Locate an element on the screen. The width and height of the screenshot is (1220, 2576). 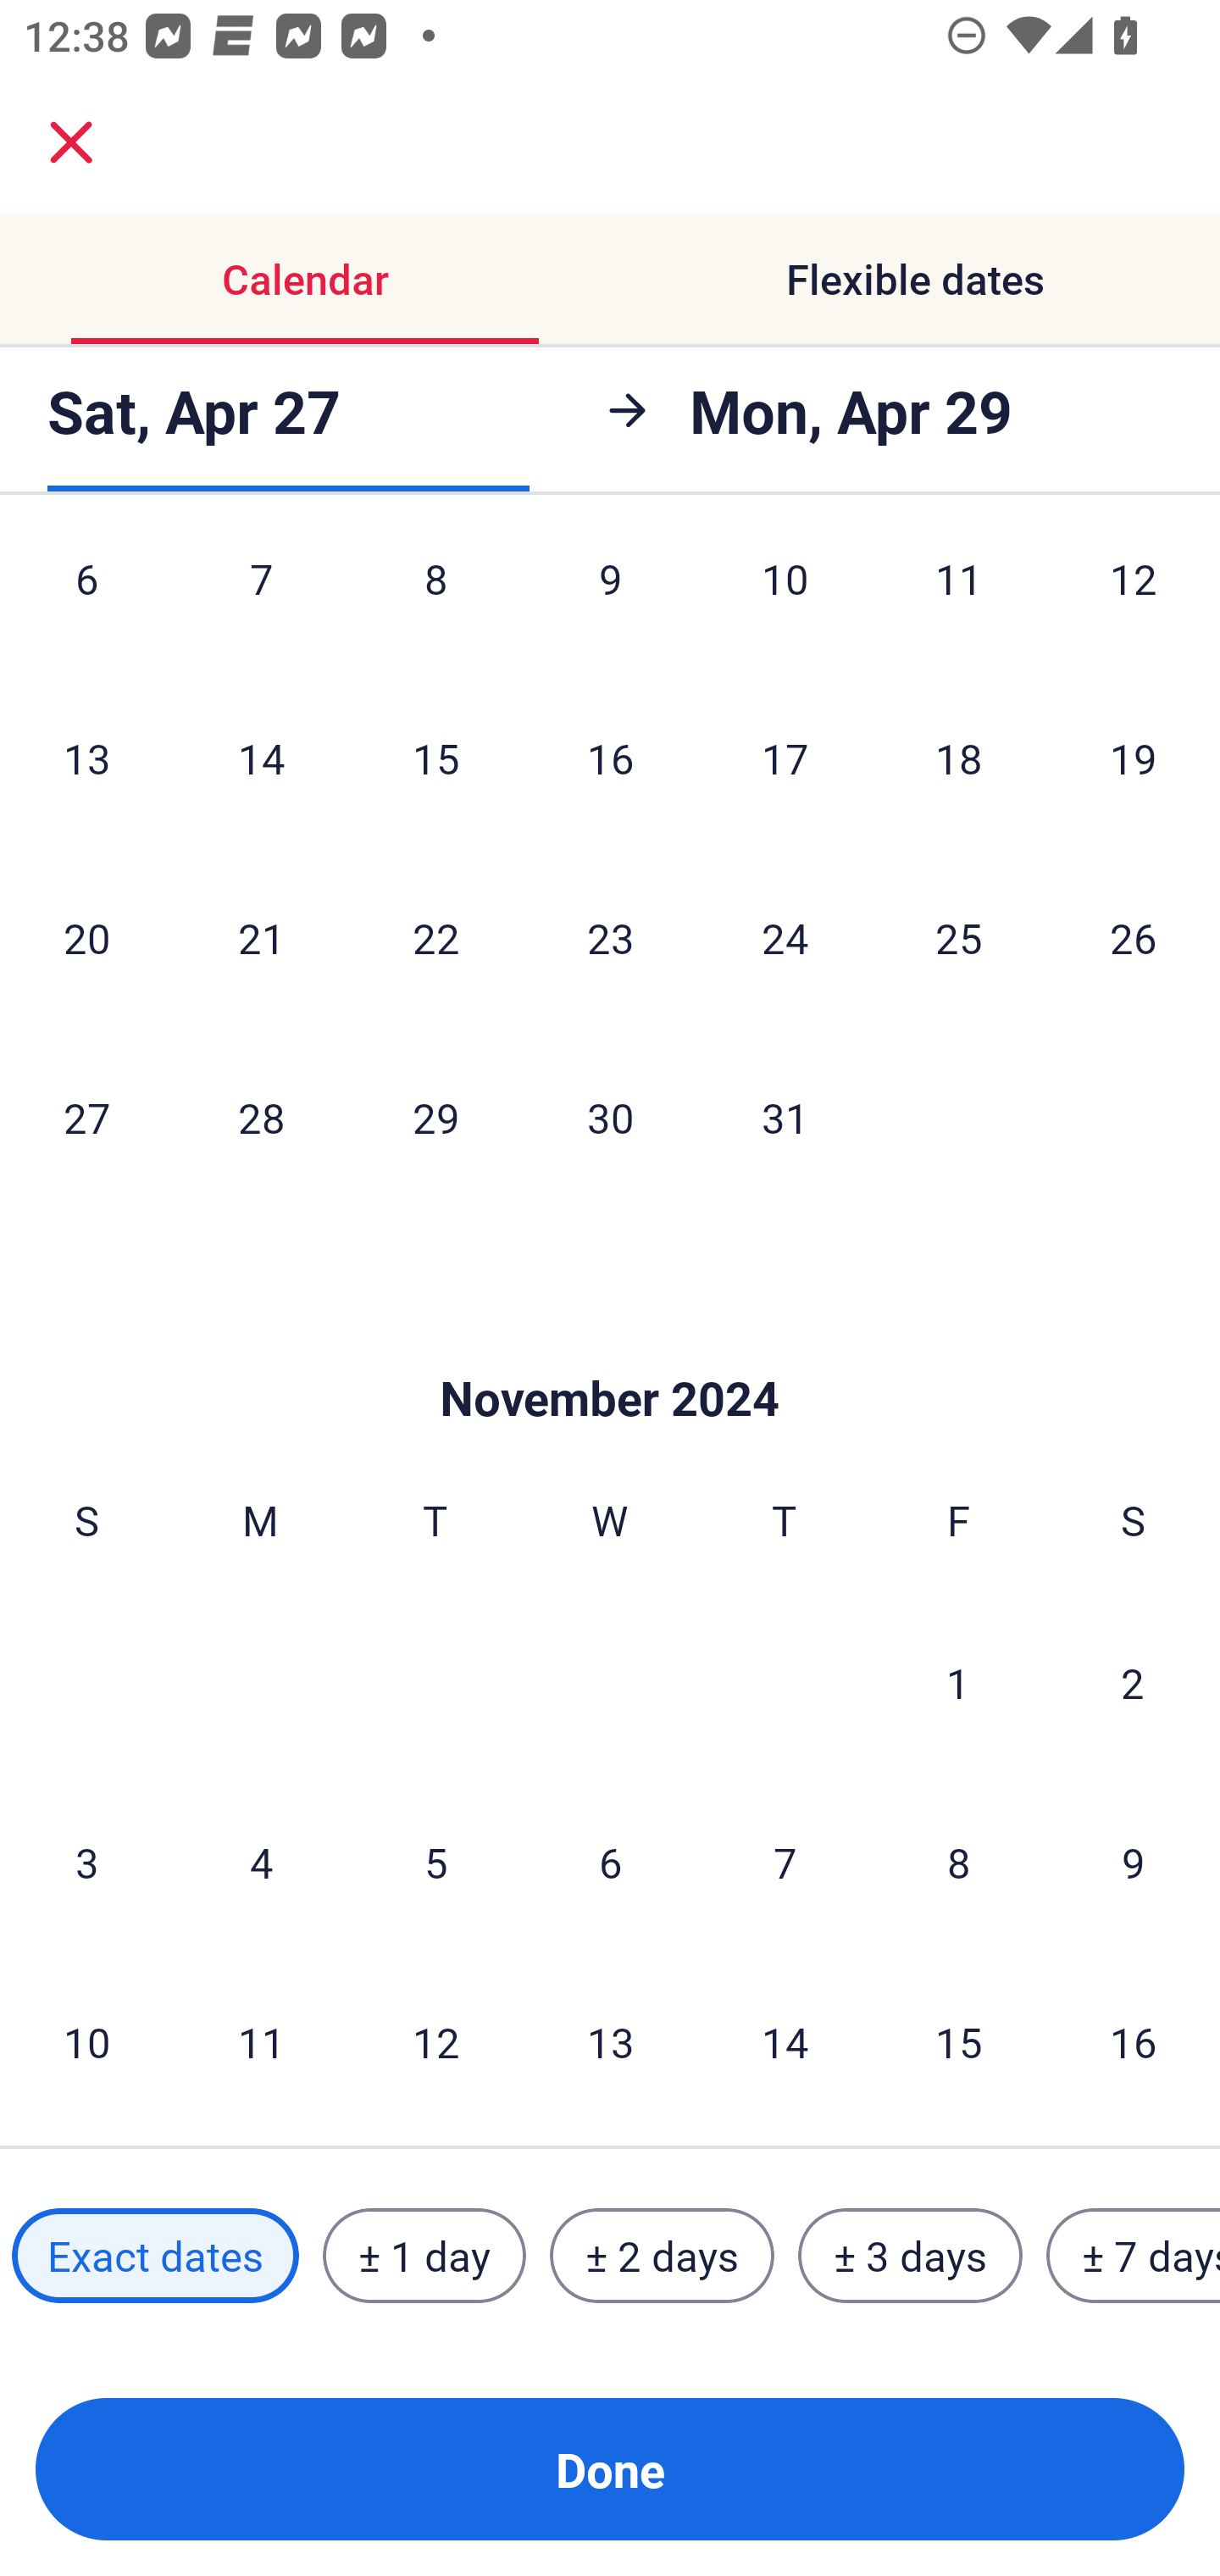
9 Wednesday, October 9, 2024 is located at coordinates (610, 603).